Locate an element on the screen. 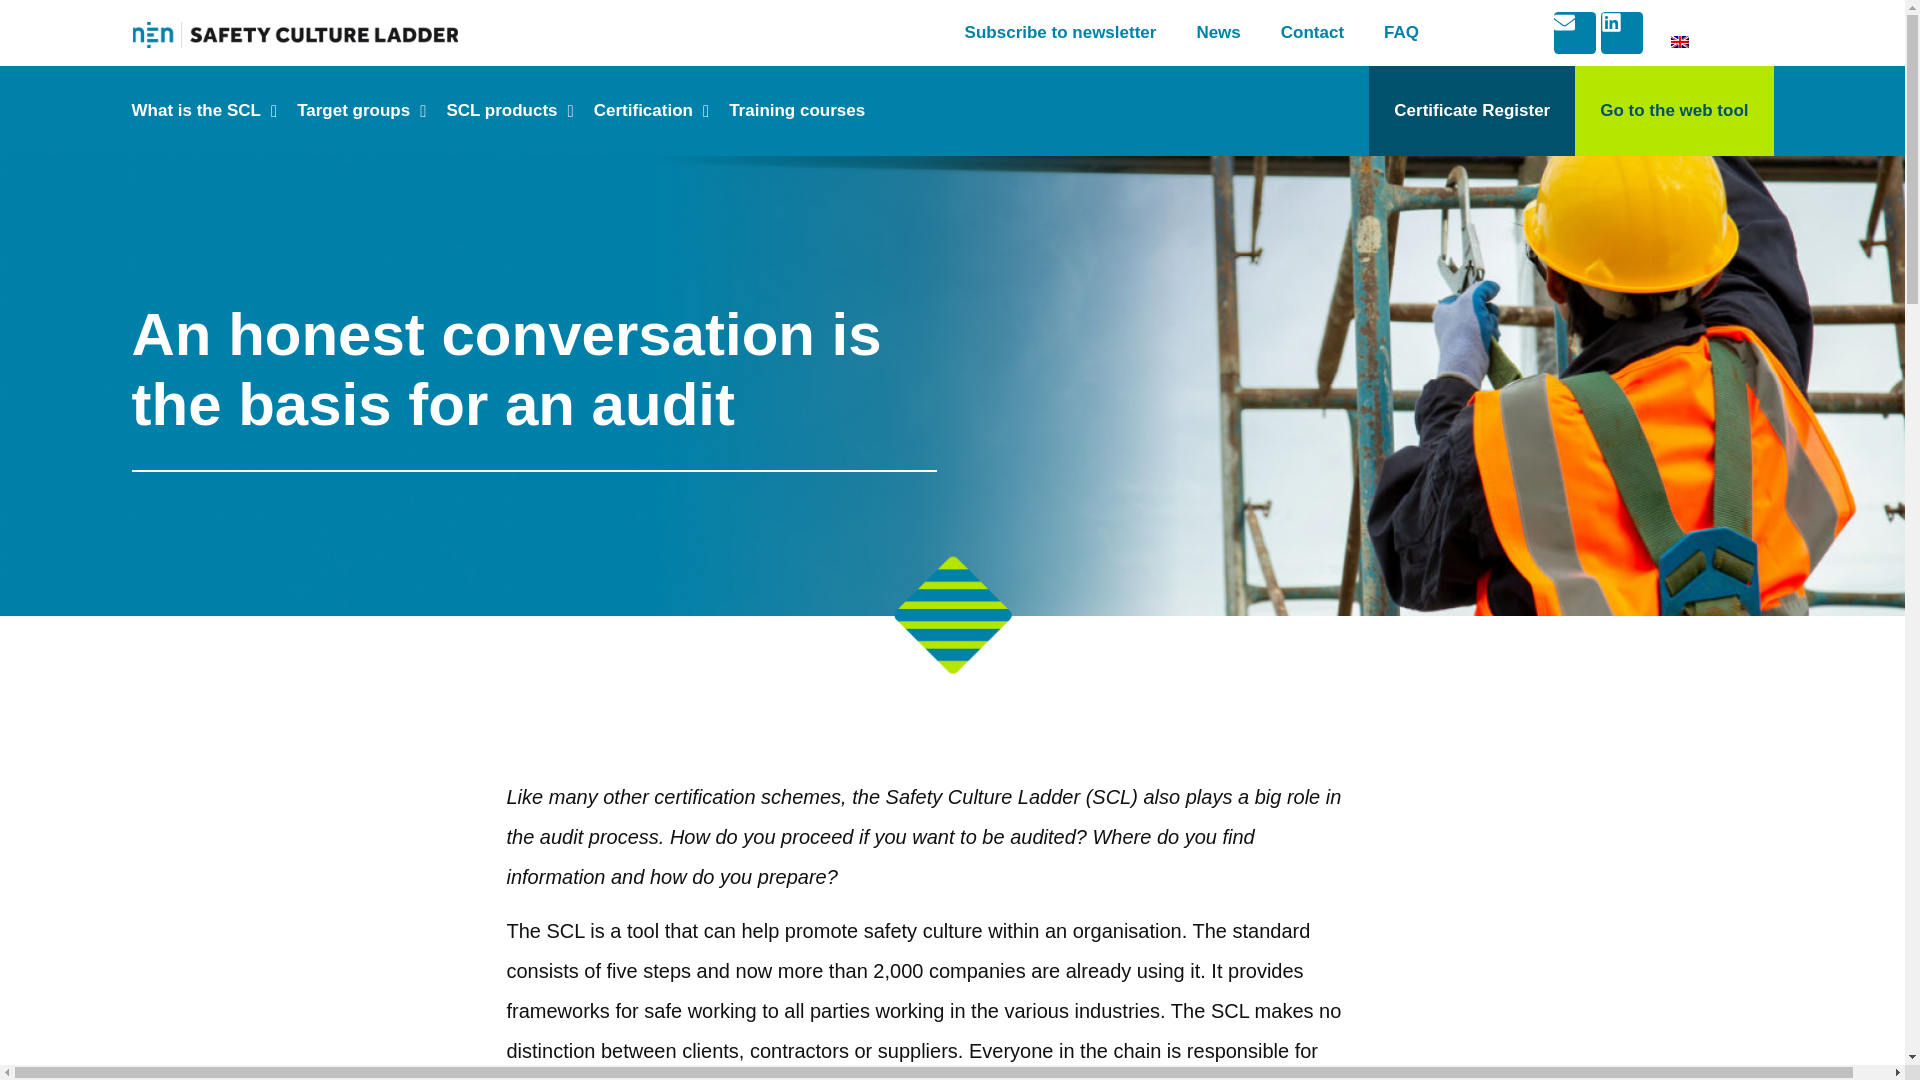  English is located at coordinates (1788, 43).